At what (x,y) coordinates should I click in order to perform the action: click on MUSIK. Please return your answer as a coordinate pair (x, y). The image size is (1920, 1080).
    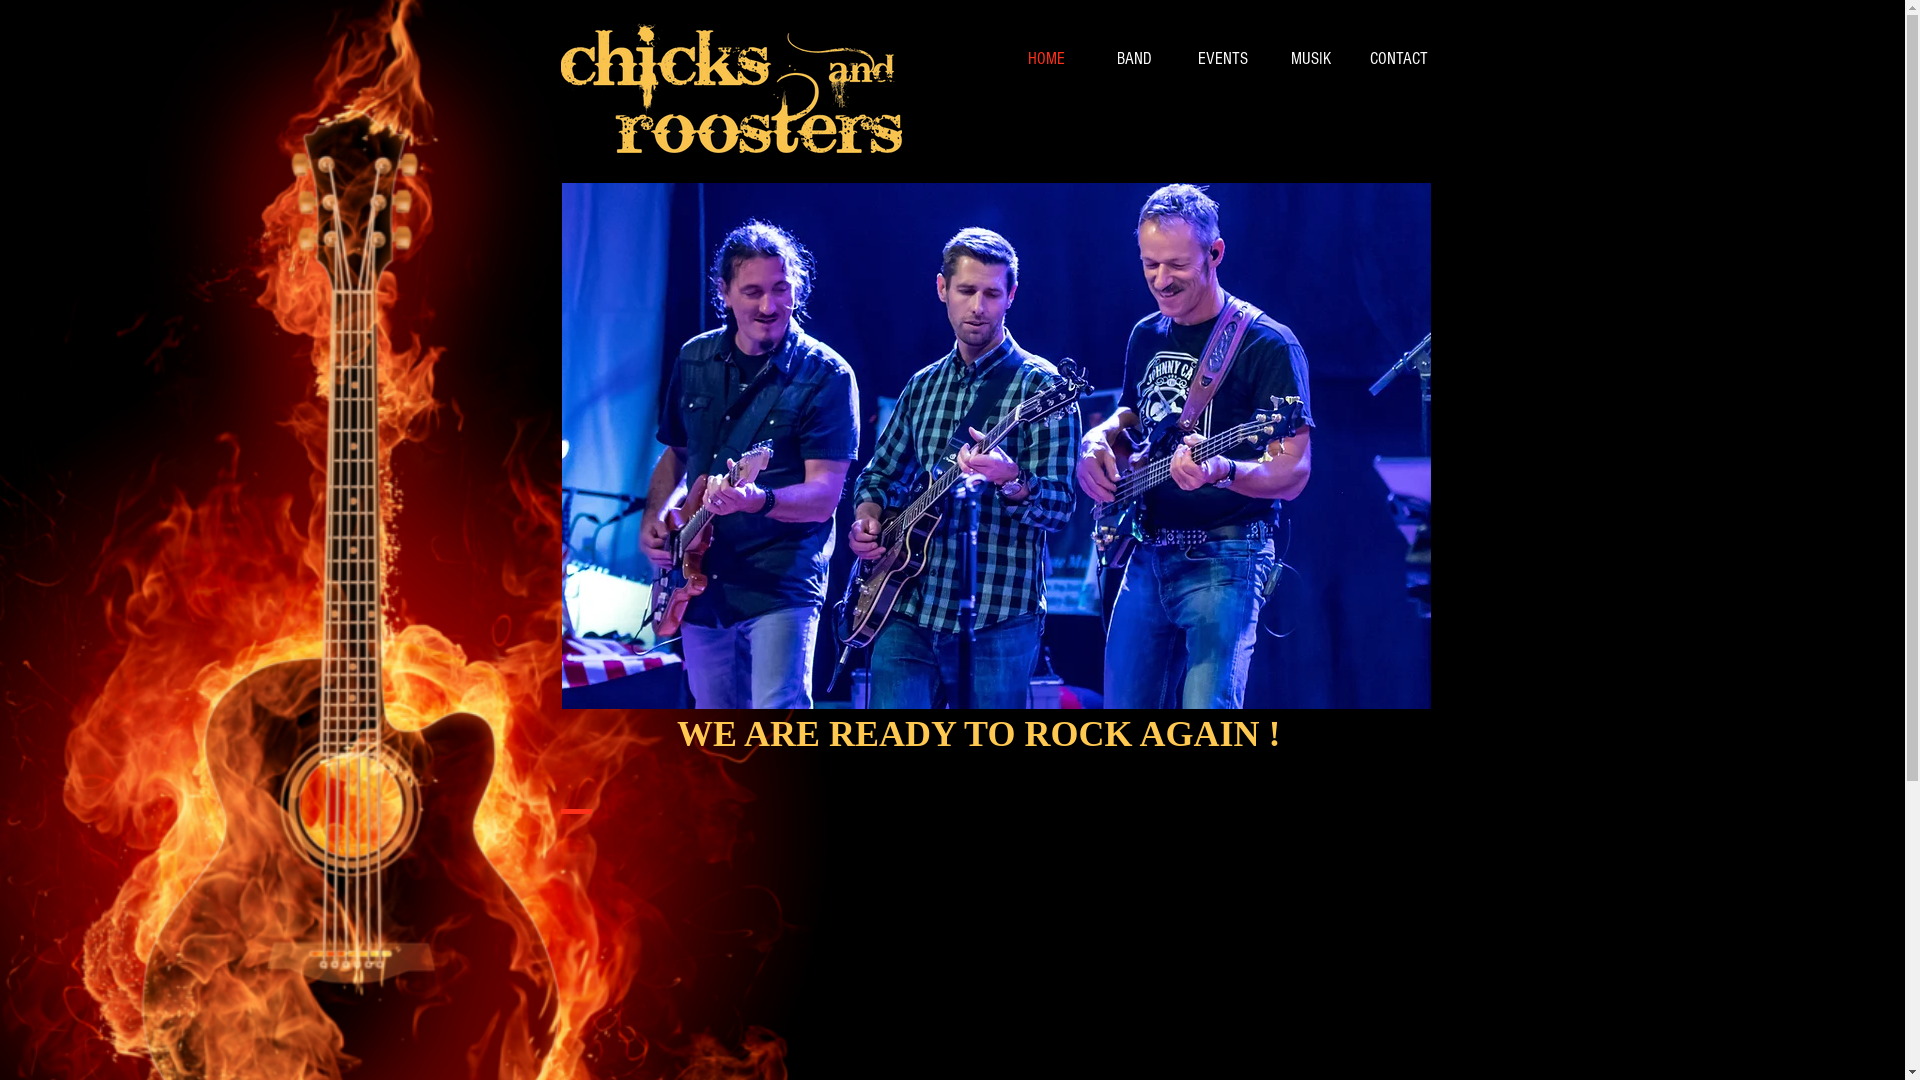
    Looking at the image, I should click on (1310, 58).